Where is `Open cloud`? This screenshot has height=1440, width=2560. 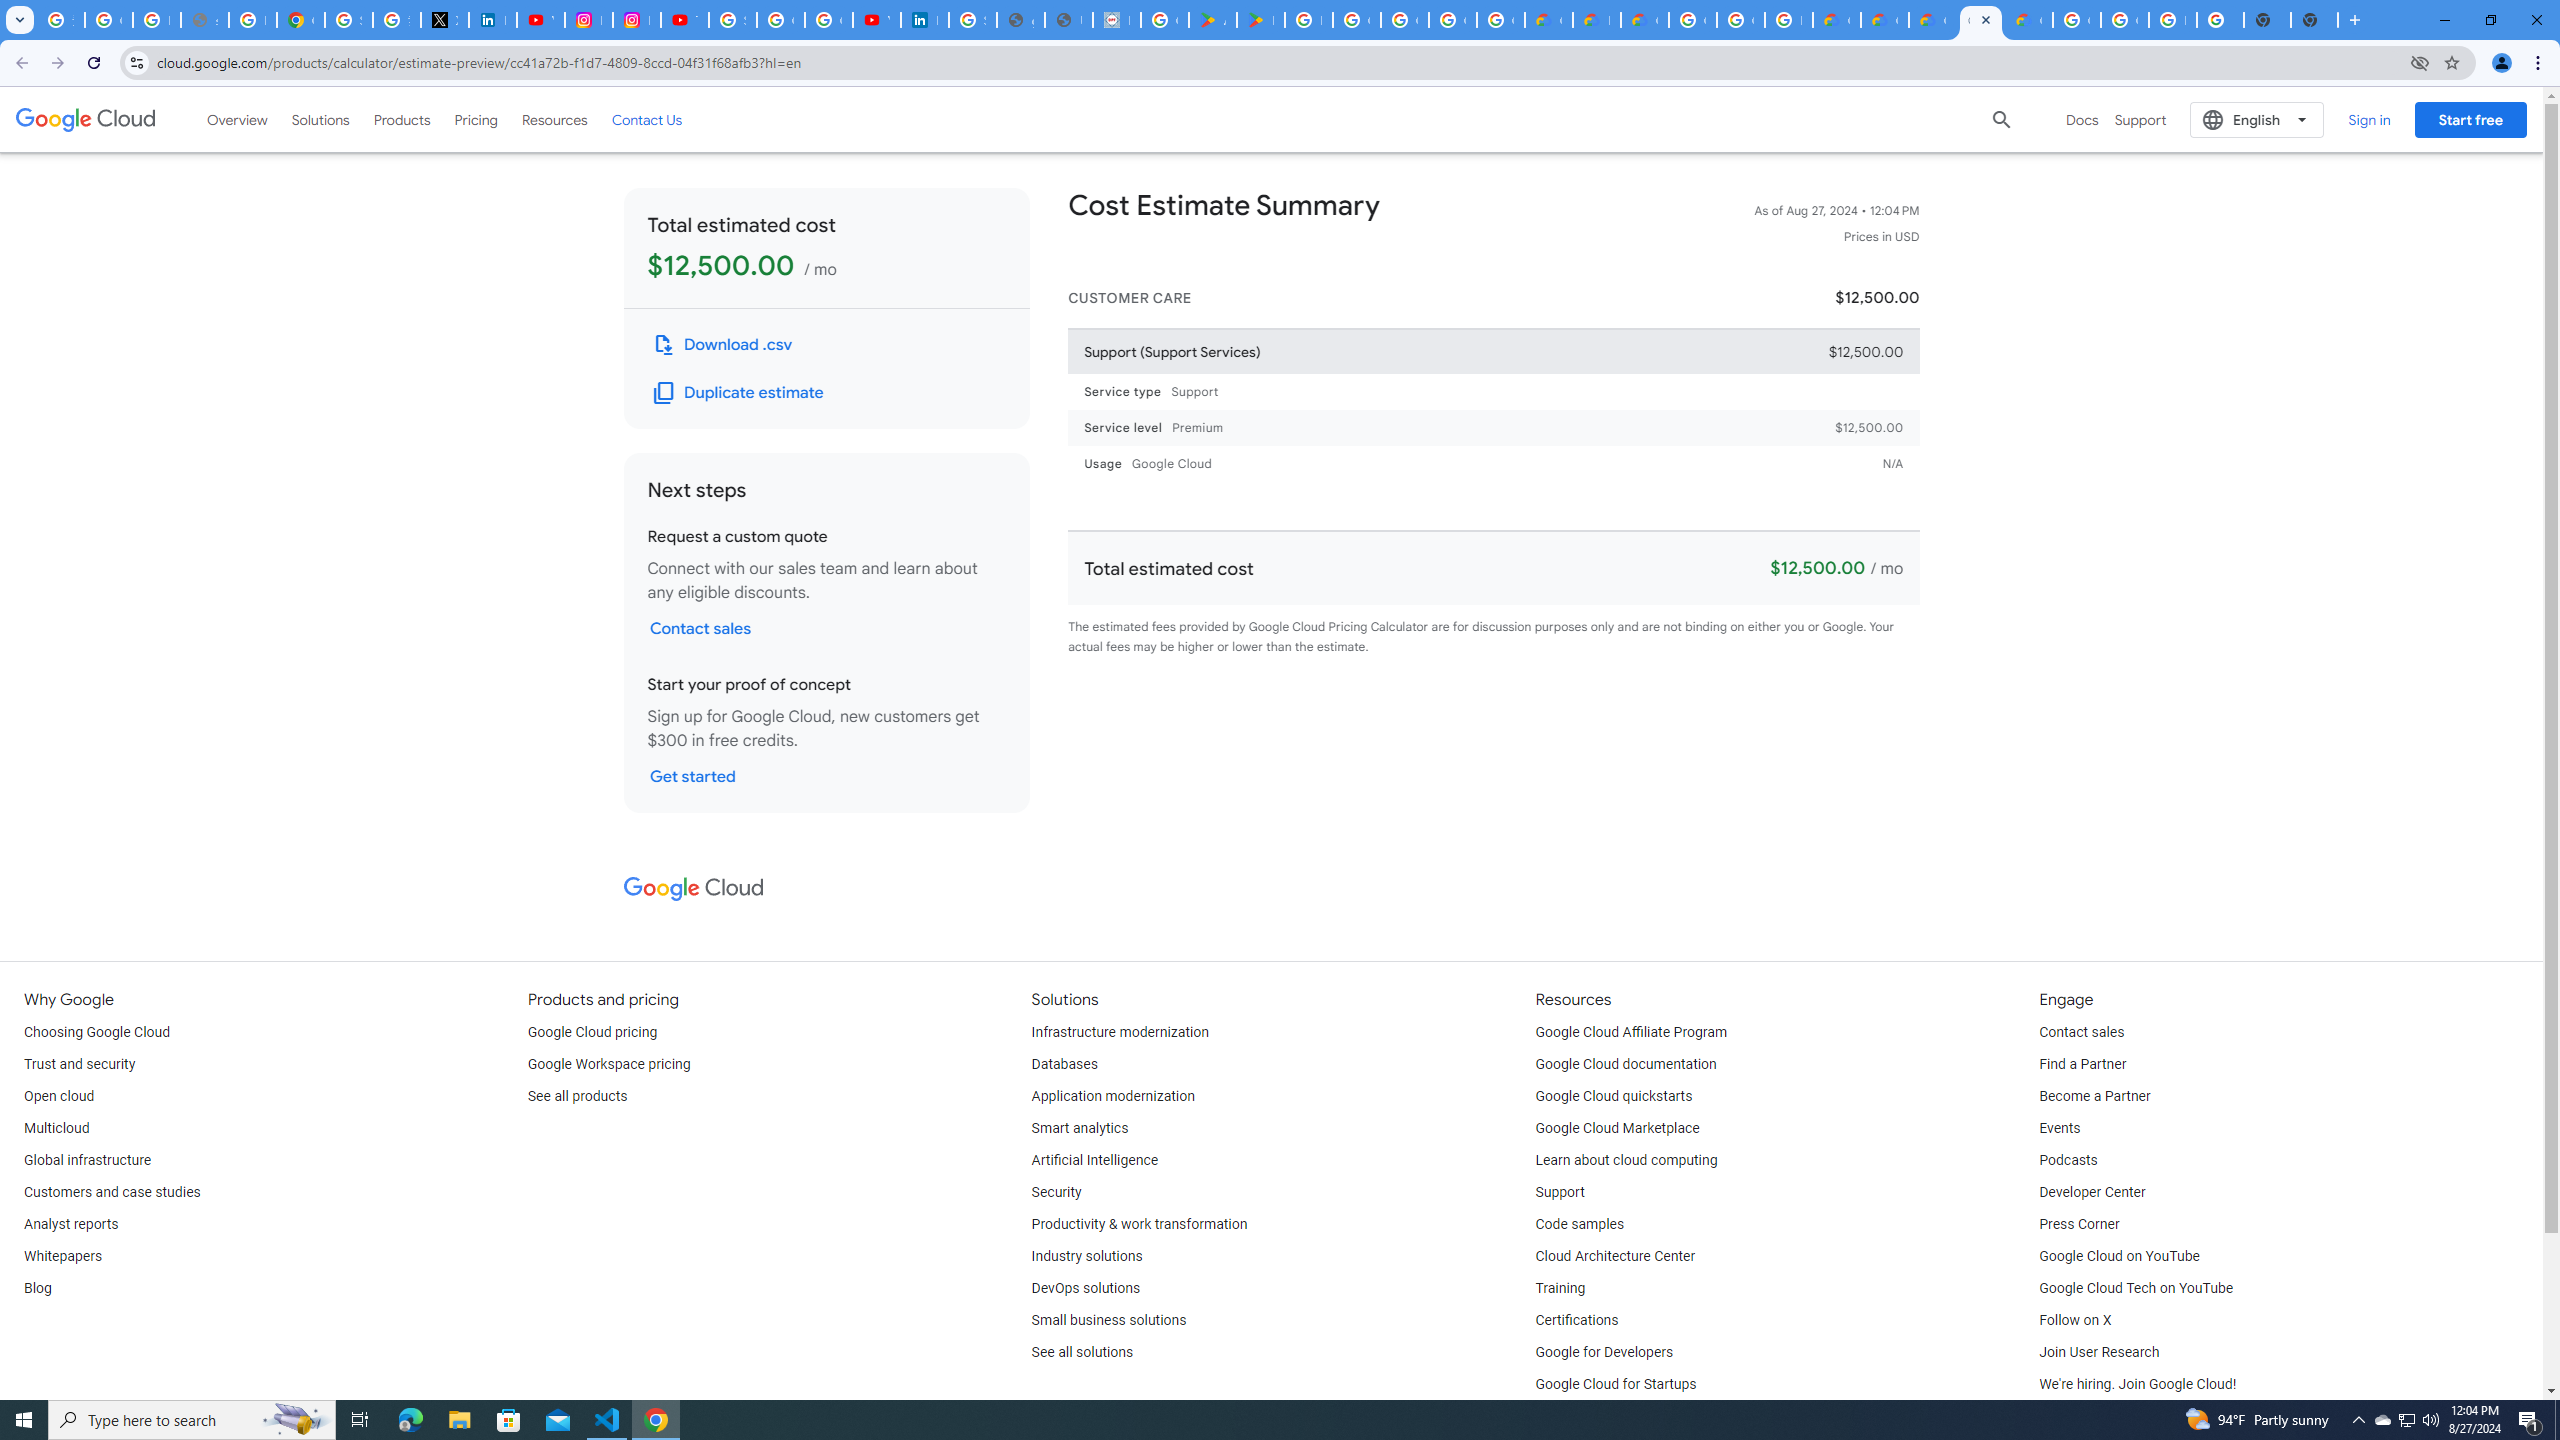 Open cloud is located at coordinates (58, 1097).